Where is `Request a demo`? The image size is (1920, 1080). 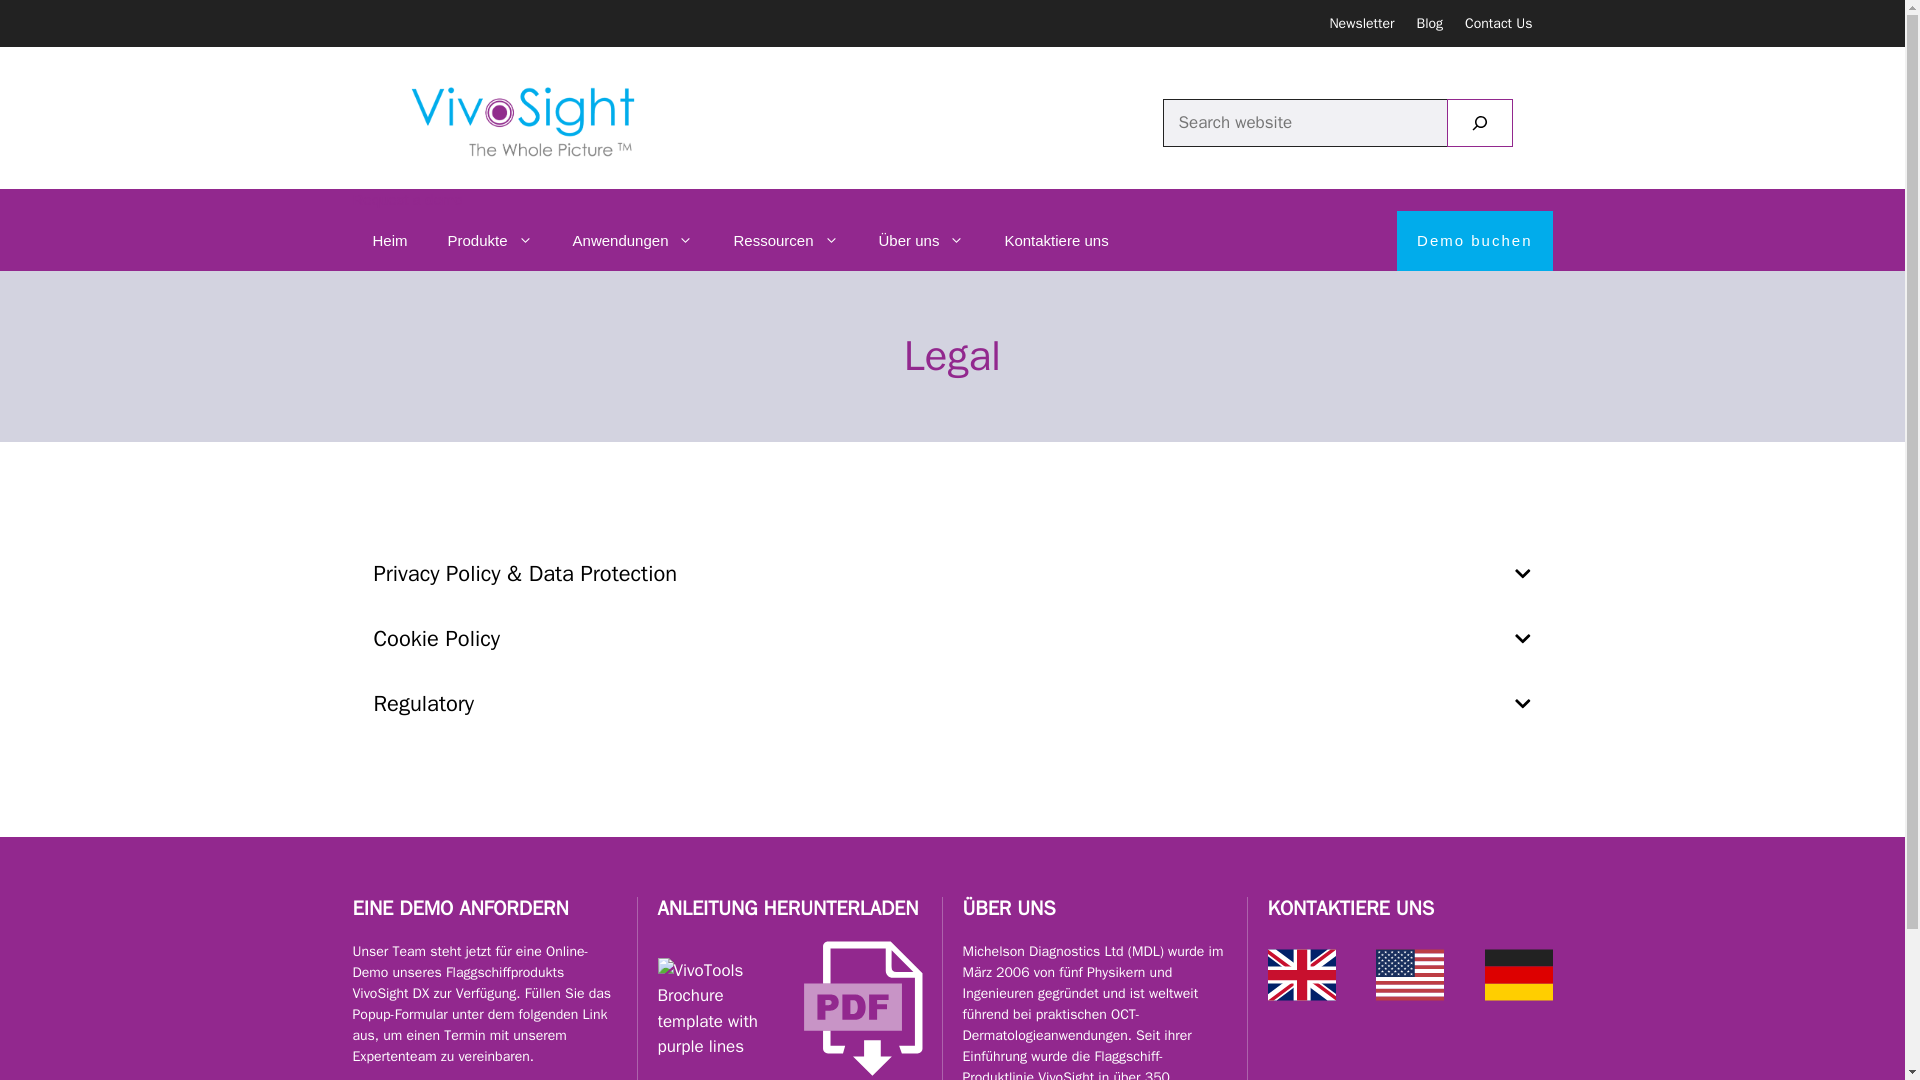
Request a demo is located at coordinates (406, 200).